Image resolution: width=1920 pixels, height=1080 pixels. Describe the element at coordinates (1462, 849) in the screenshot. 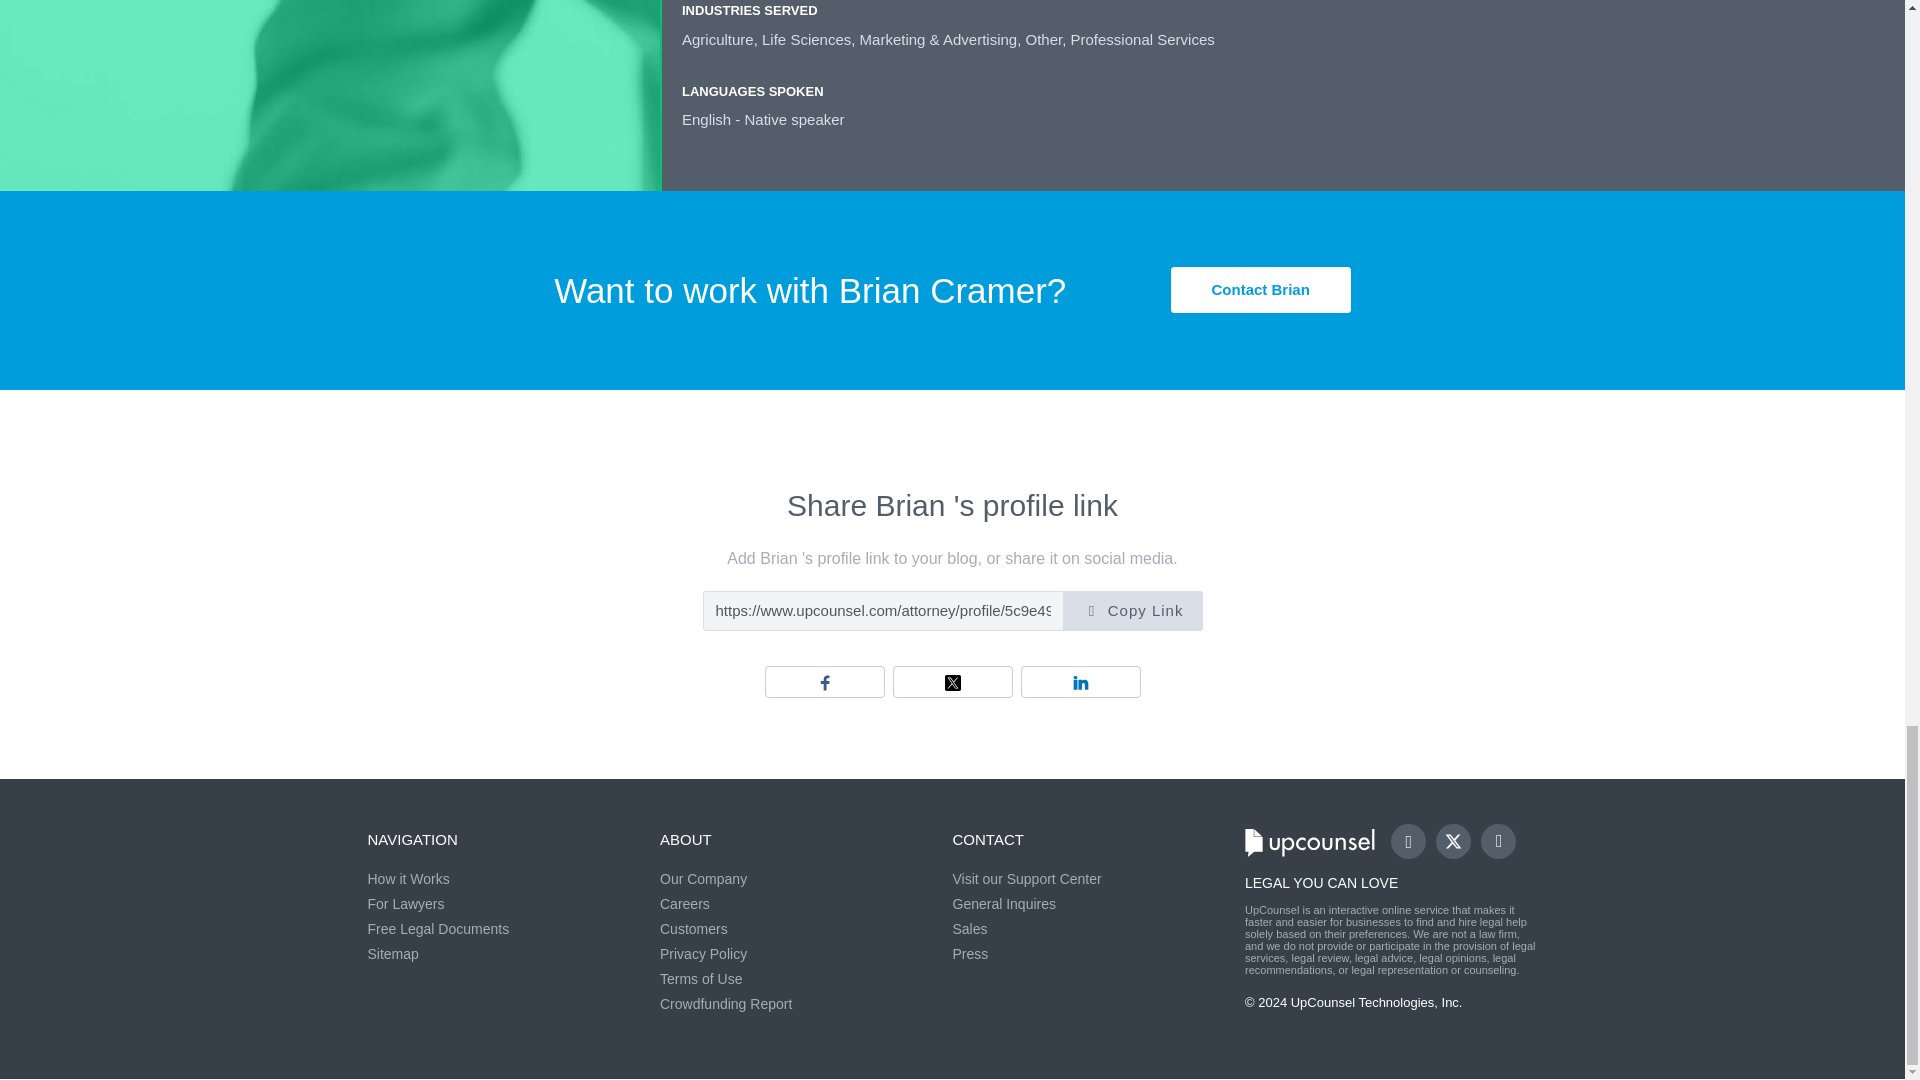

I see `Follow us on Twitter` at that location.